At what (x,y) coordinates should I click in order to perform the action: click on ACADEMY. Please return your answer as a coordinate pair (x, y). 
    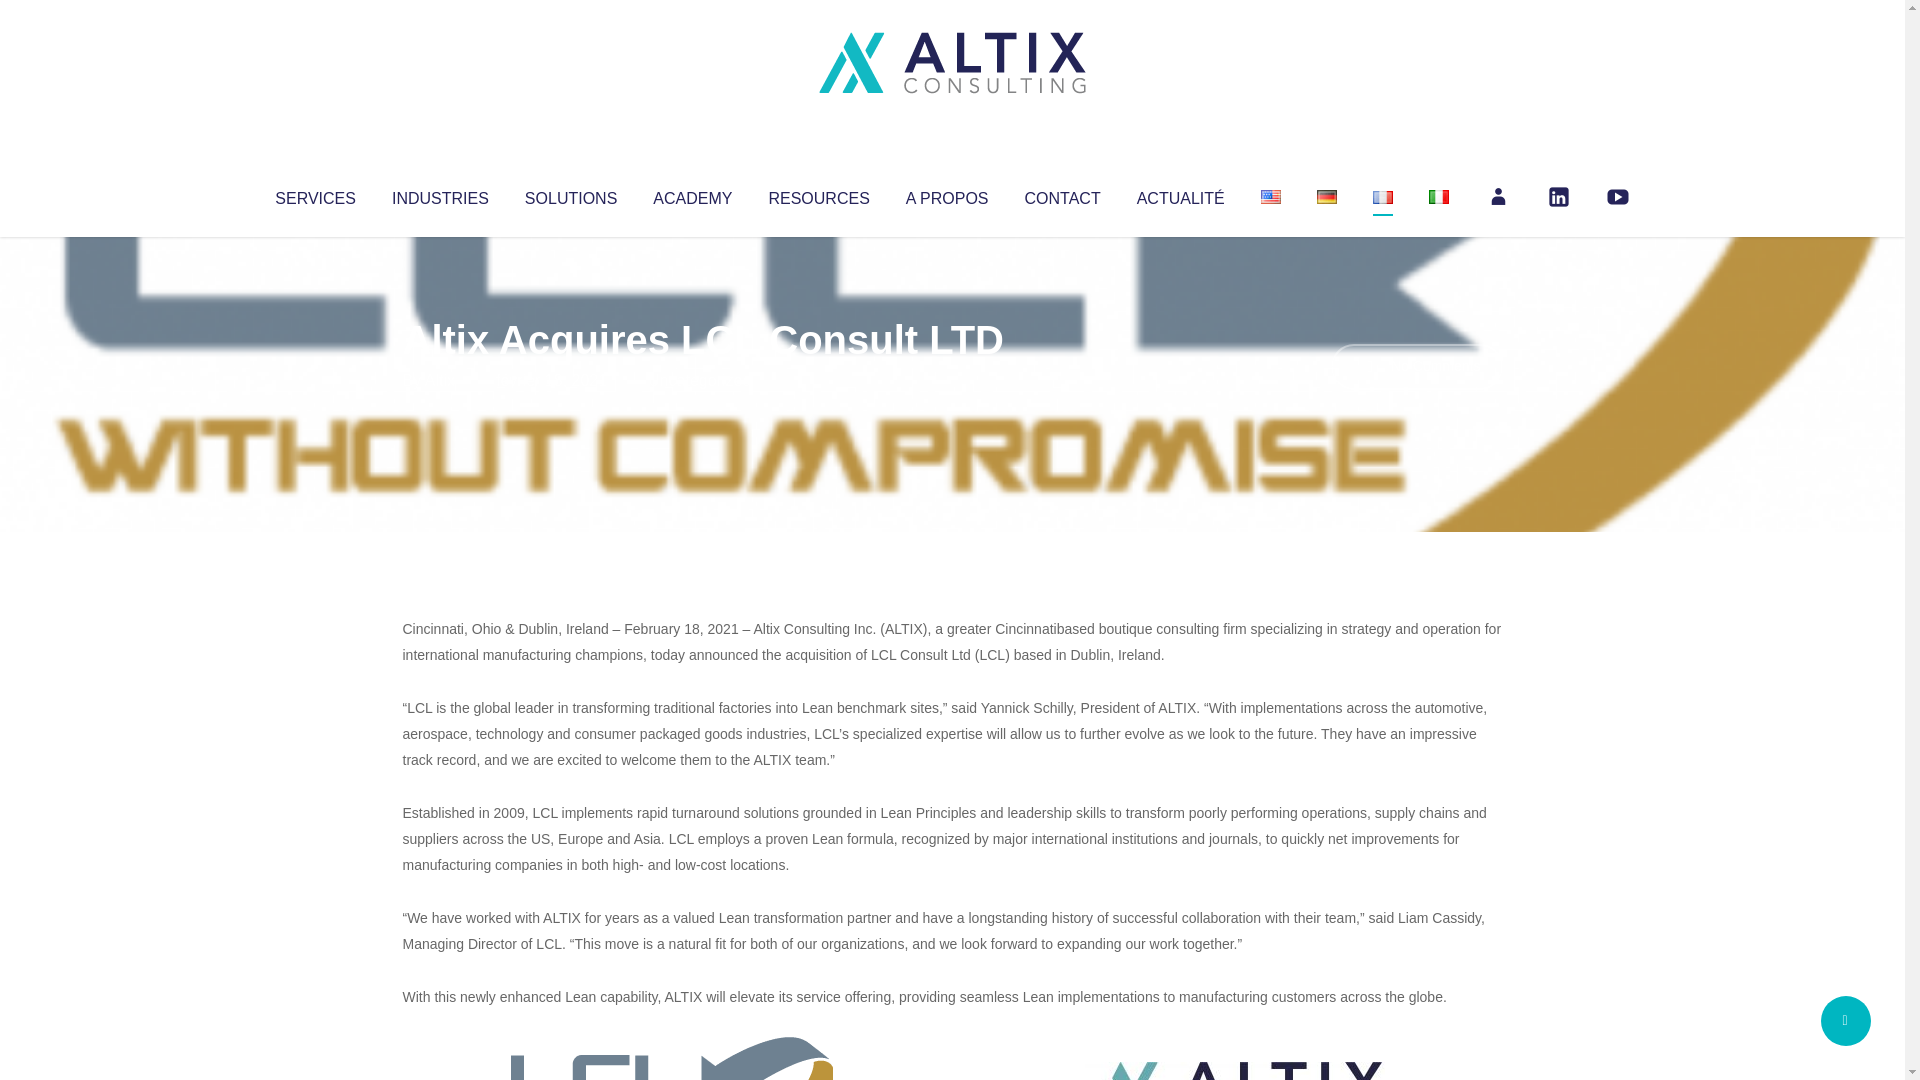
    Looking at the image, I should click on (692, 194).